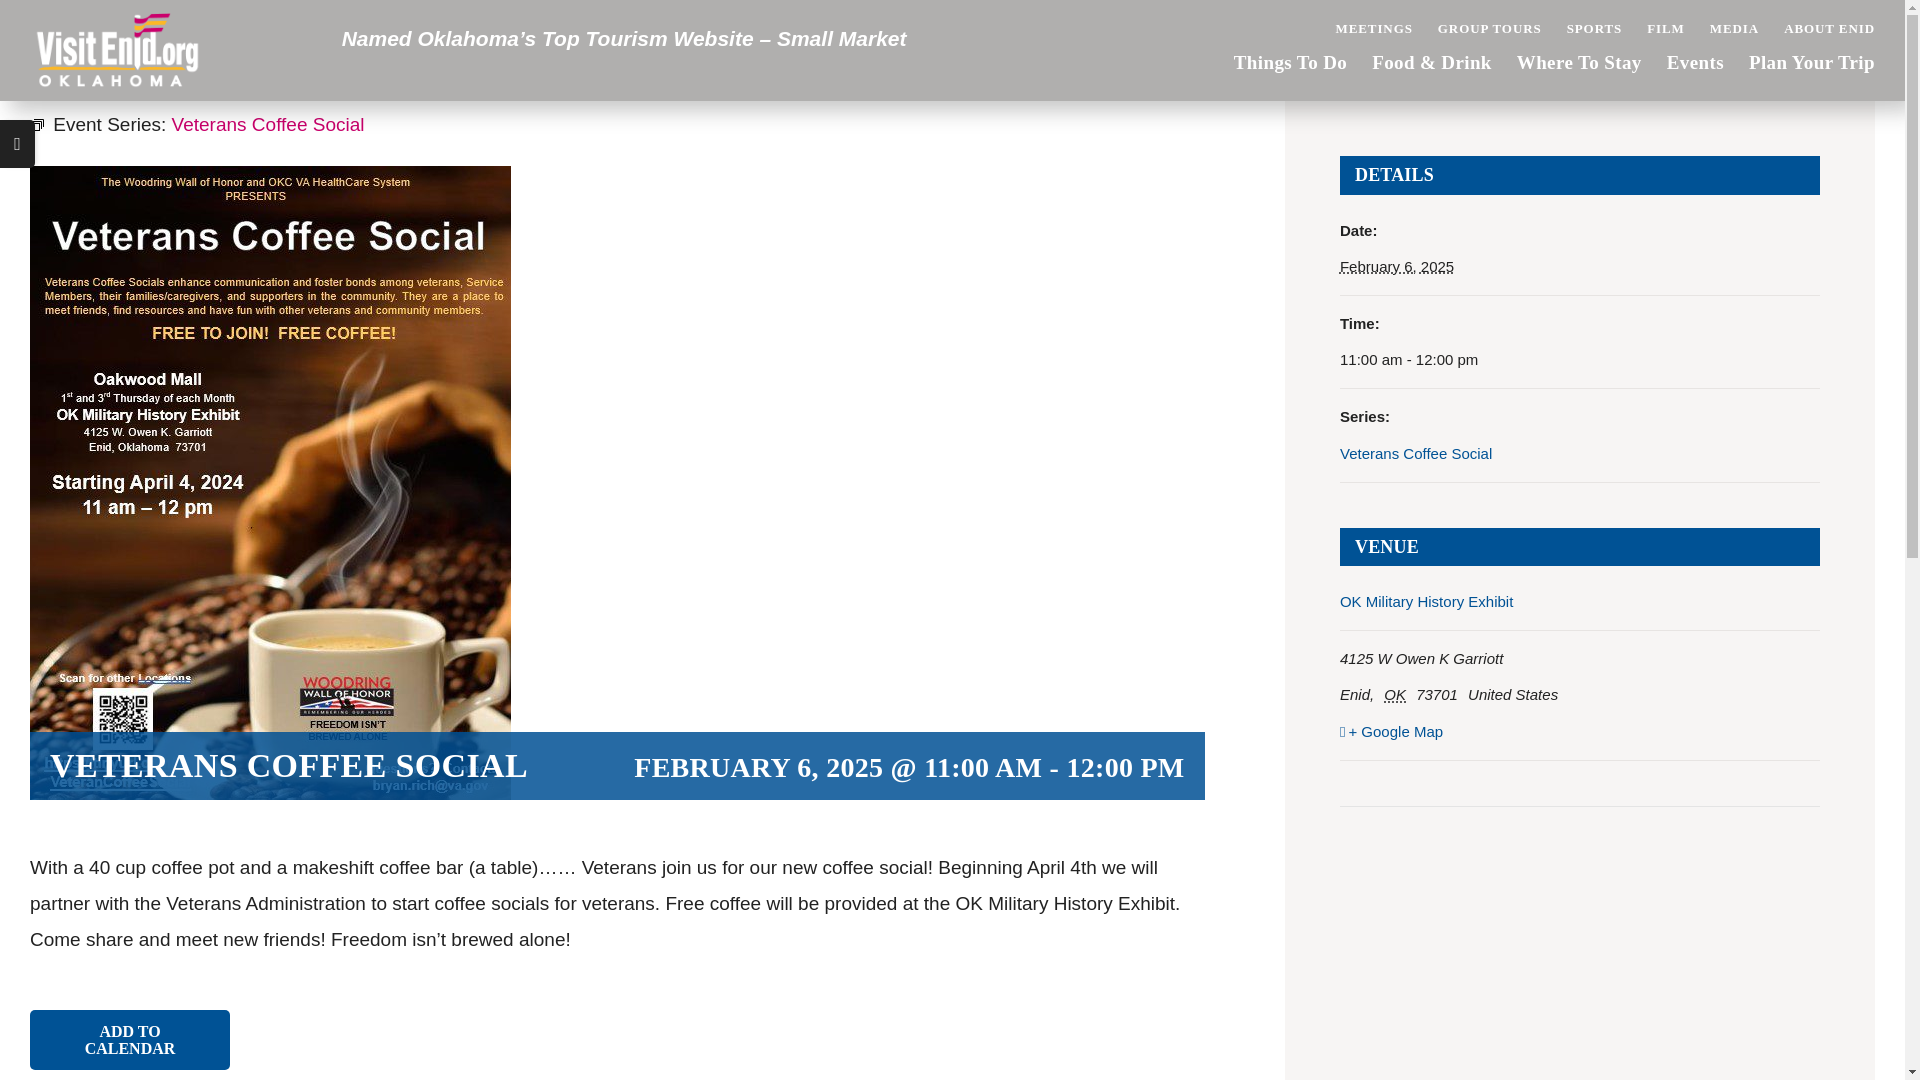 The width and height of the screenshot is (1920, 1080). I want to click on SPORTS, so click(1594, 28).